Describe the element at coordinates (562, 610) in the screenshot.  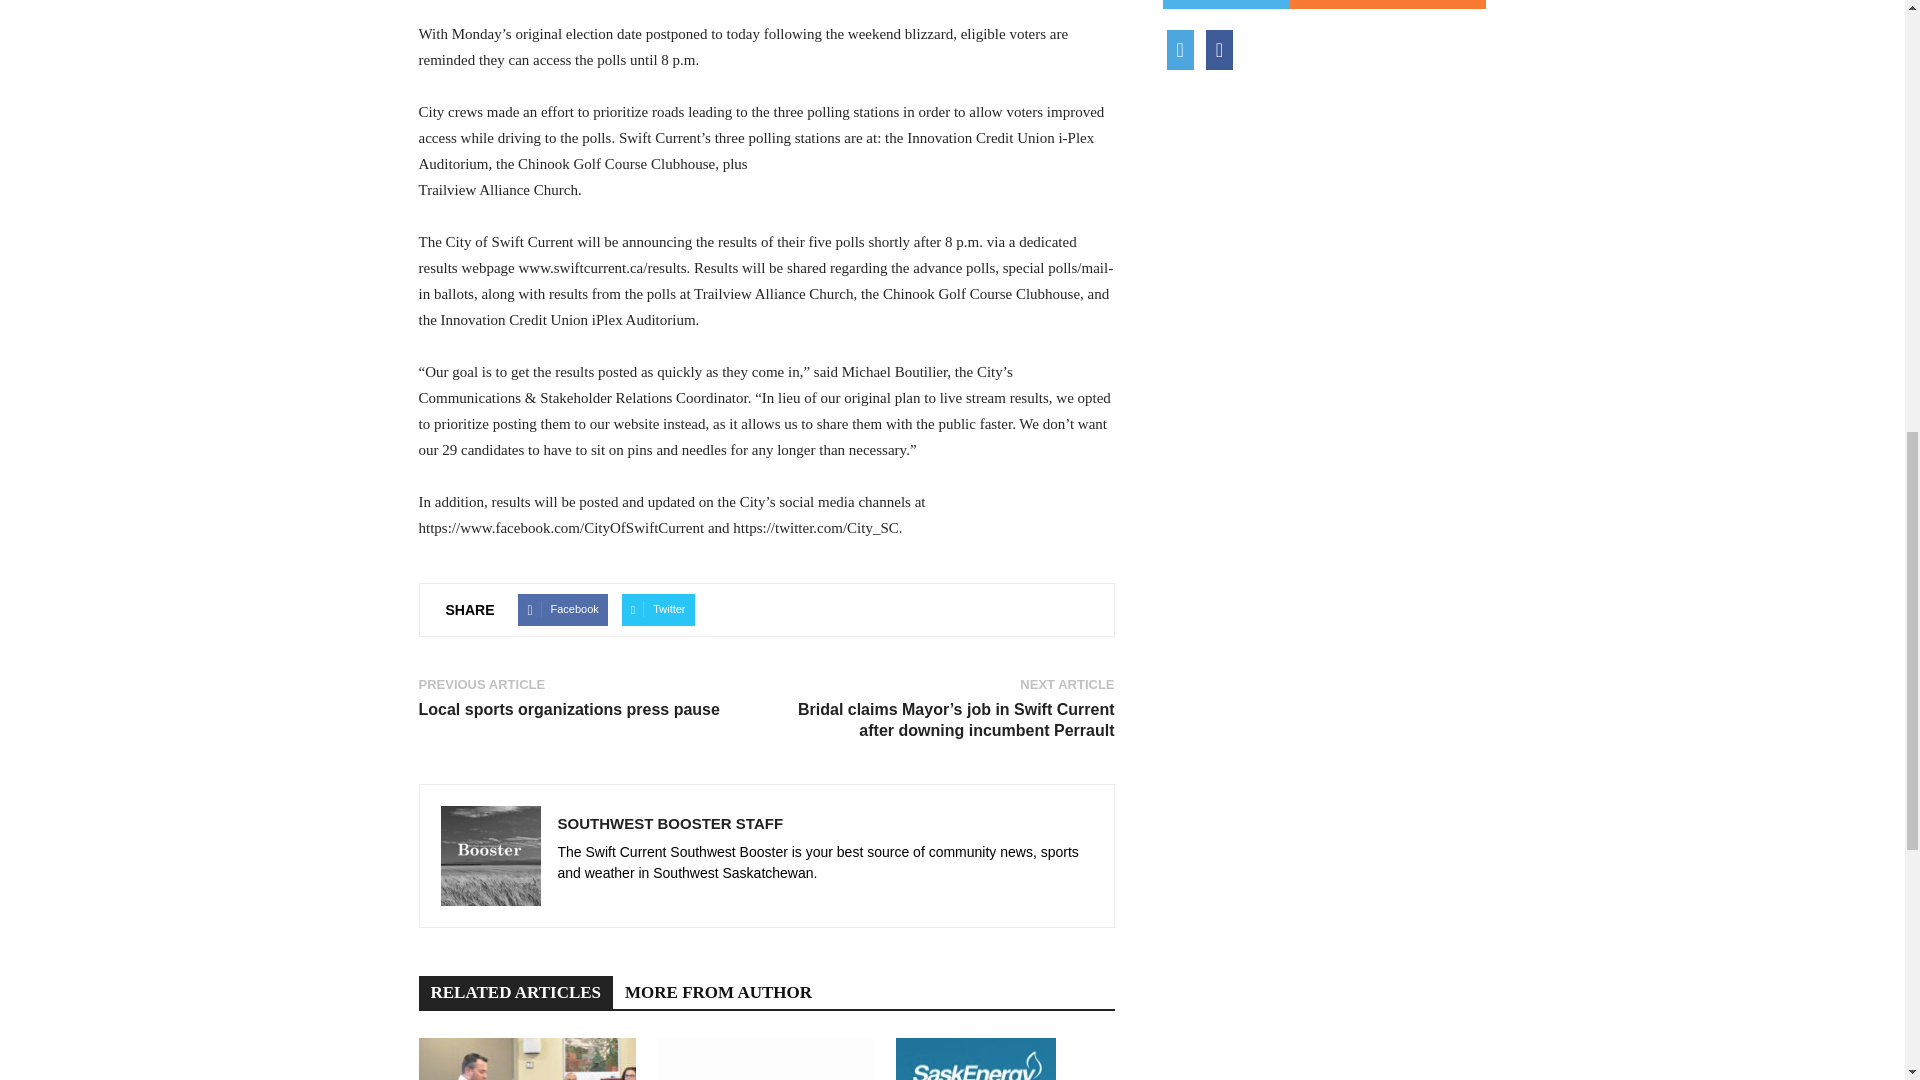
I see `Facebook` at that location.